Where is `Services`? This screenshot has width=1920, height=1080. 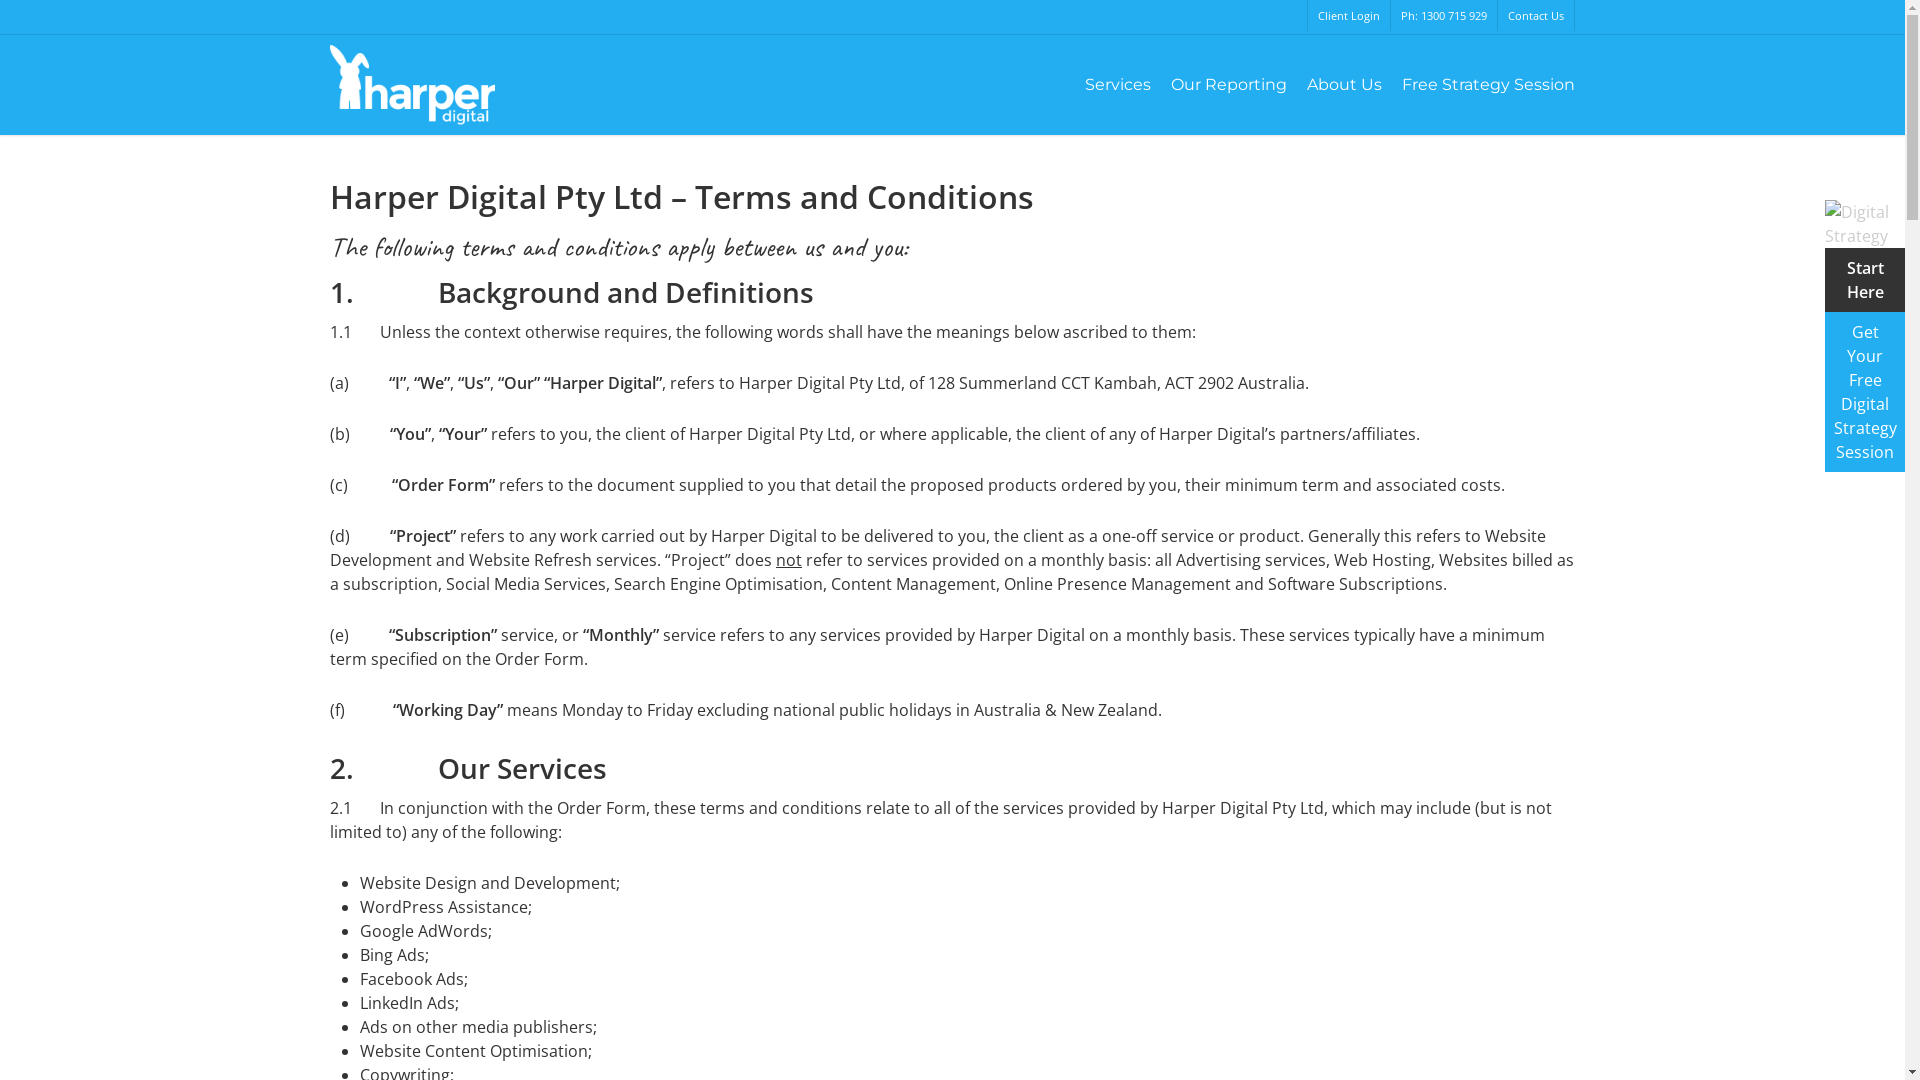
Services is located at coordinates (1118, 85).